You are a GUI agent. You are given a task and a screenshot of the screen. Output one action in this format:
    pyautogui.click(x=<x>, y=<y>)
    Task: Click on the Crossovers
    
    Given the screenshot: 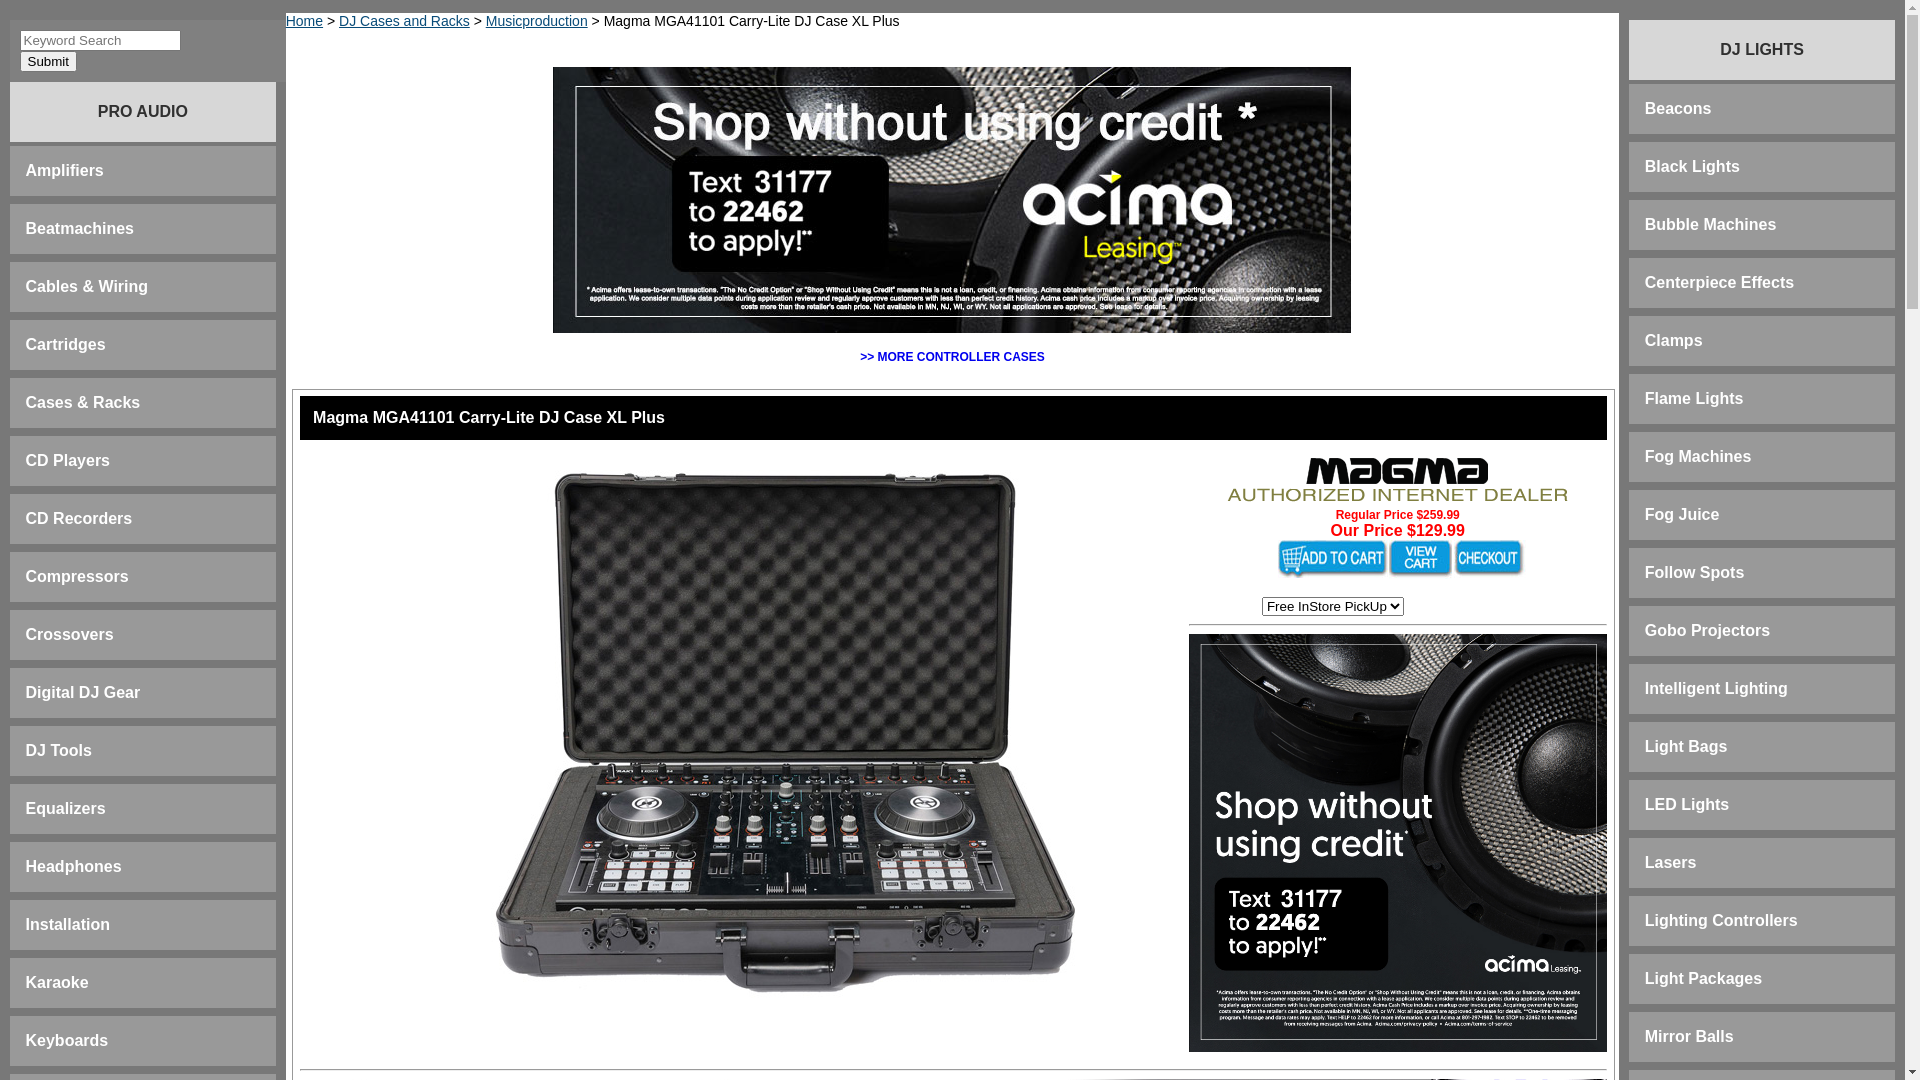 What is the action you would take?
    pyautogui.click(x=70, y=634)
    